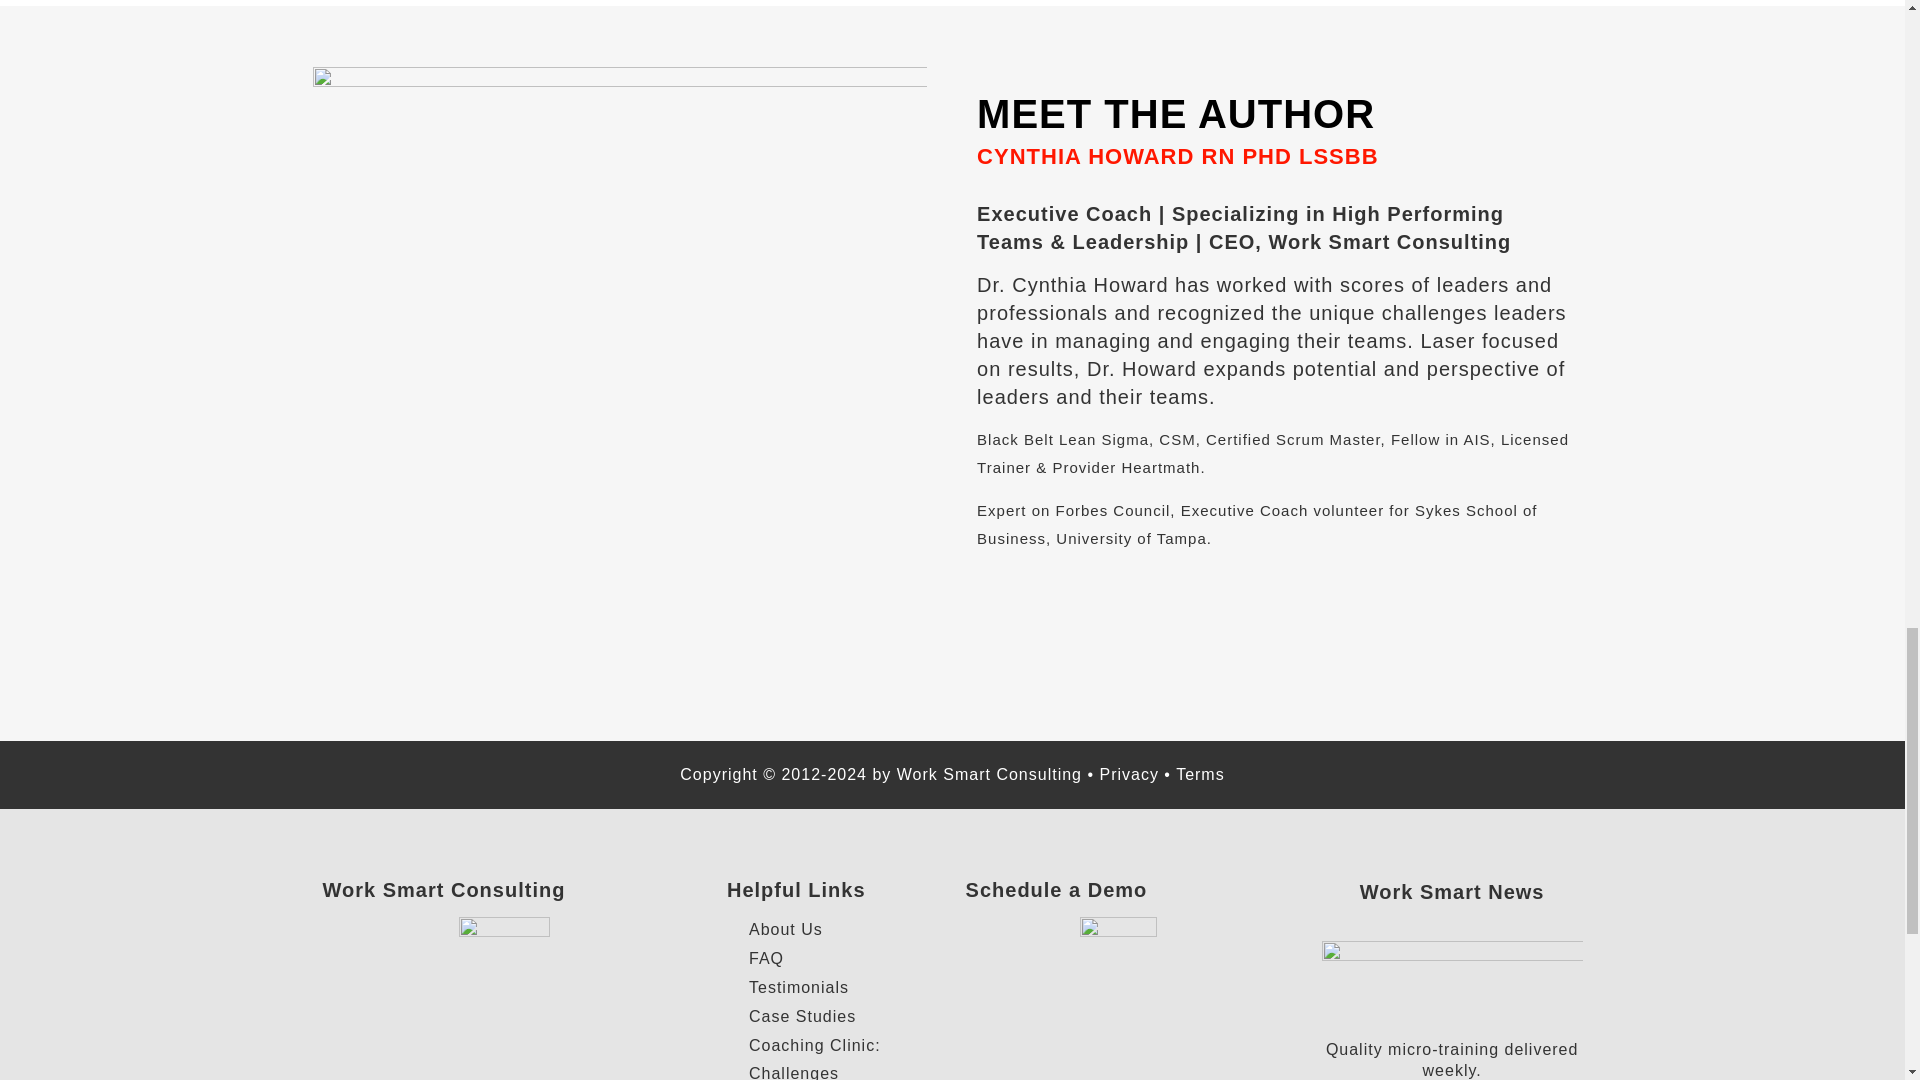  What do you see at coordinates (836, 988) in the screenshot?
I see `Testimonials` at bounding box center [836, 988].